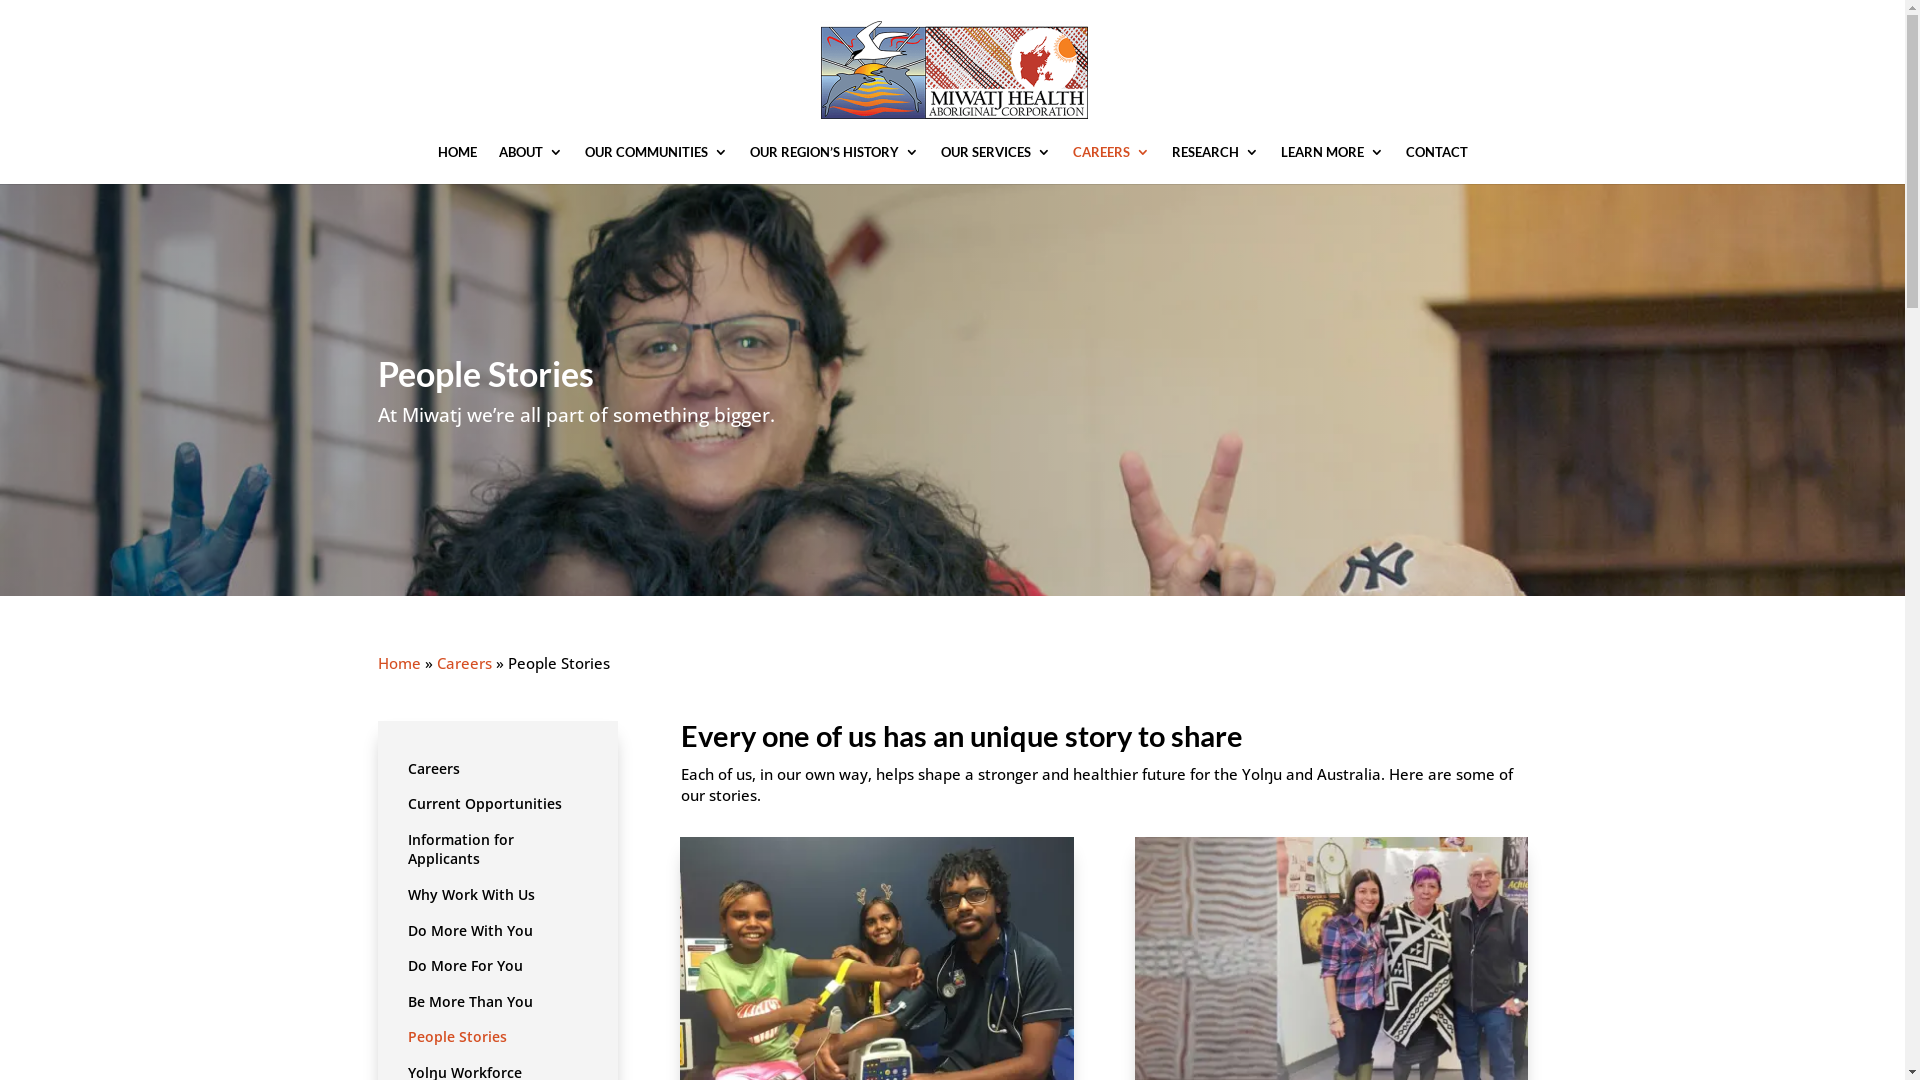 The image size is (1920, 1080). I want to click on HOME, so click(458, 164).